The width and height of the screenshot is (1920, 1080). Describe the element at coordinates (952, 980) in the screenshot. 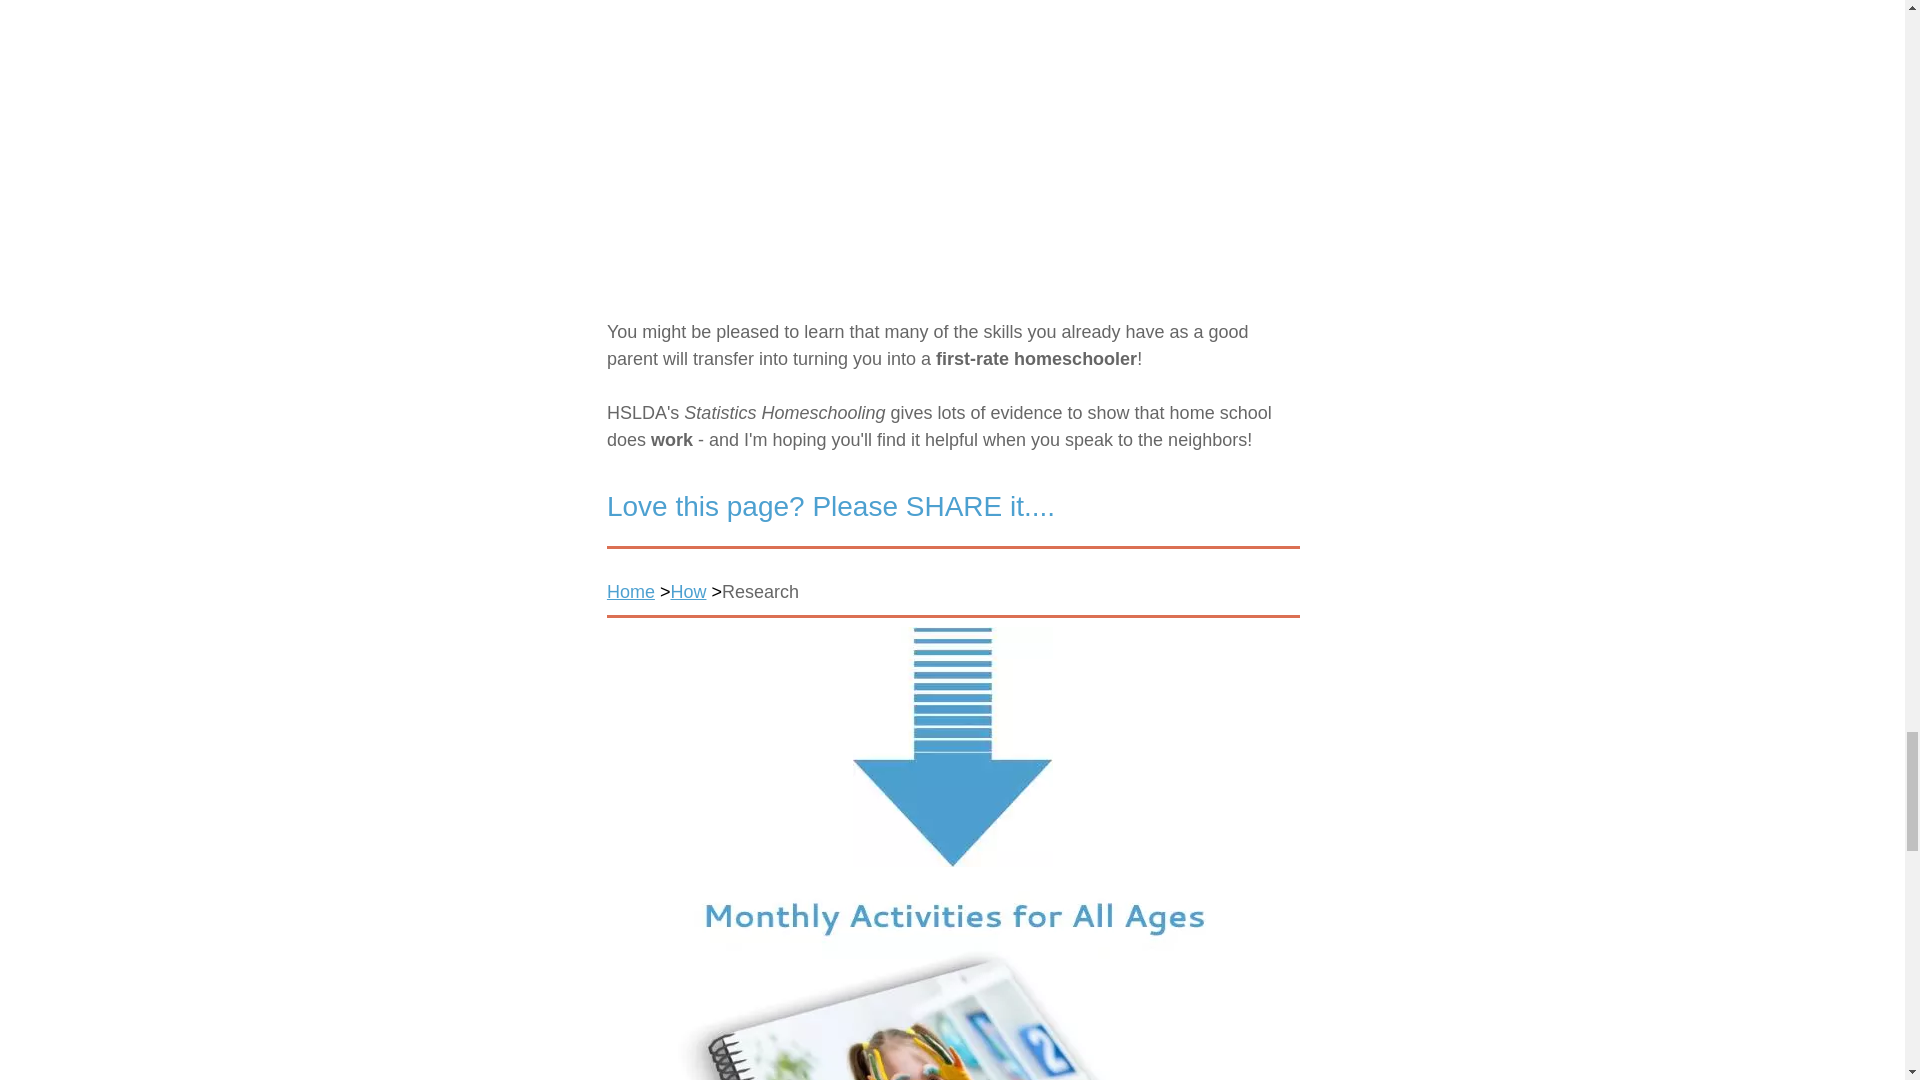

I see `free homeschool newsletter` at that location.